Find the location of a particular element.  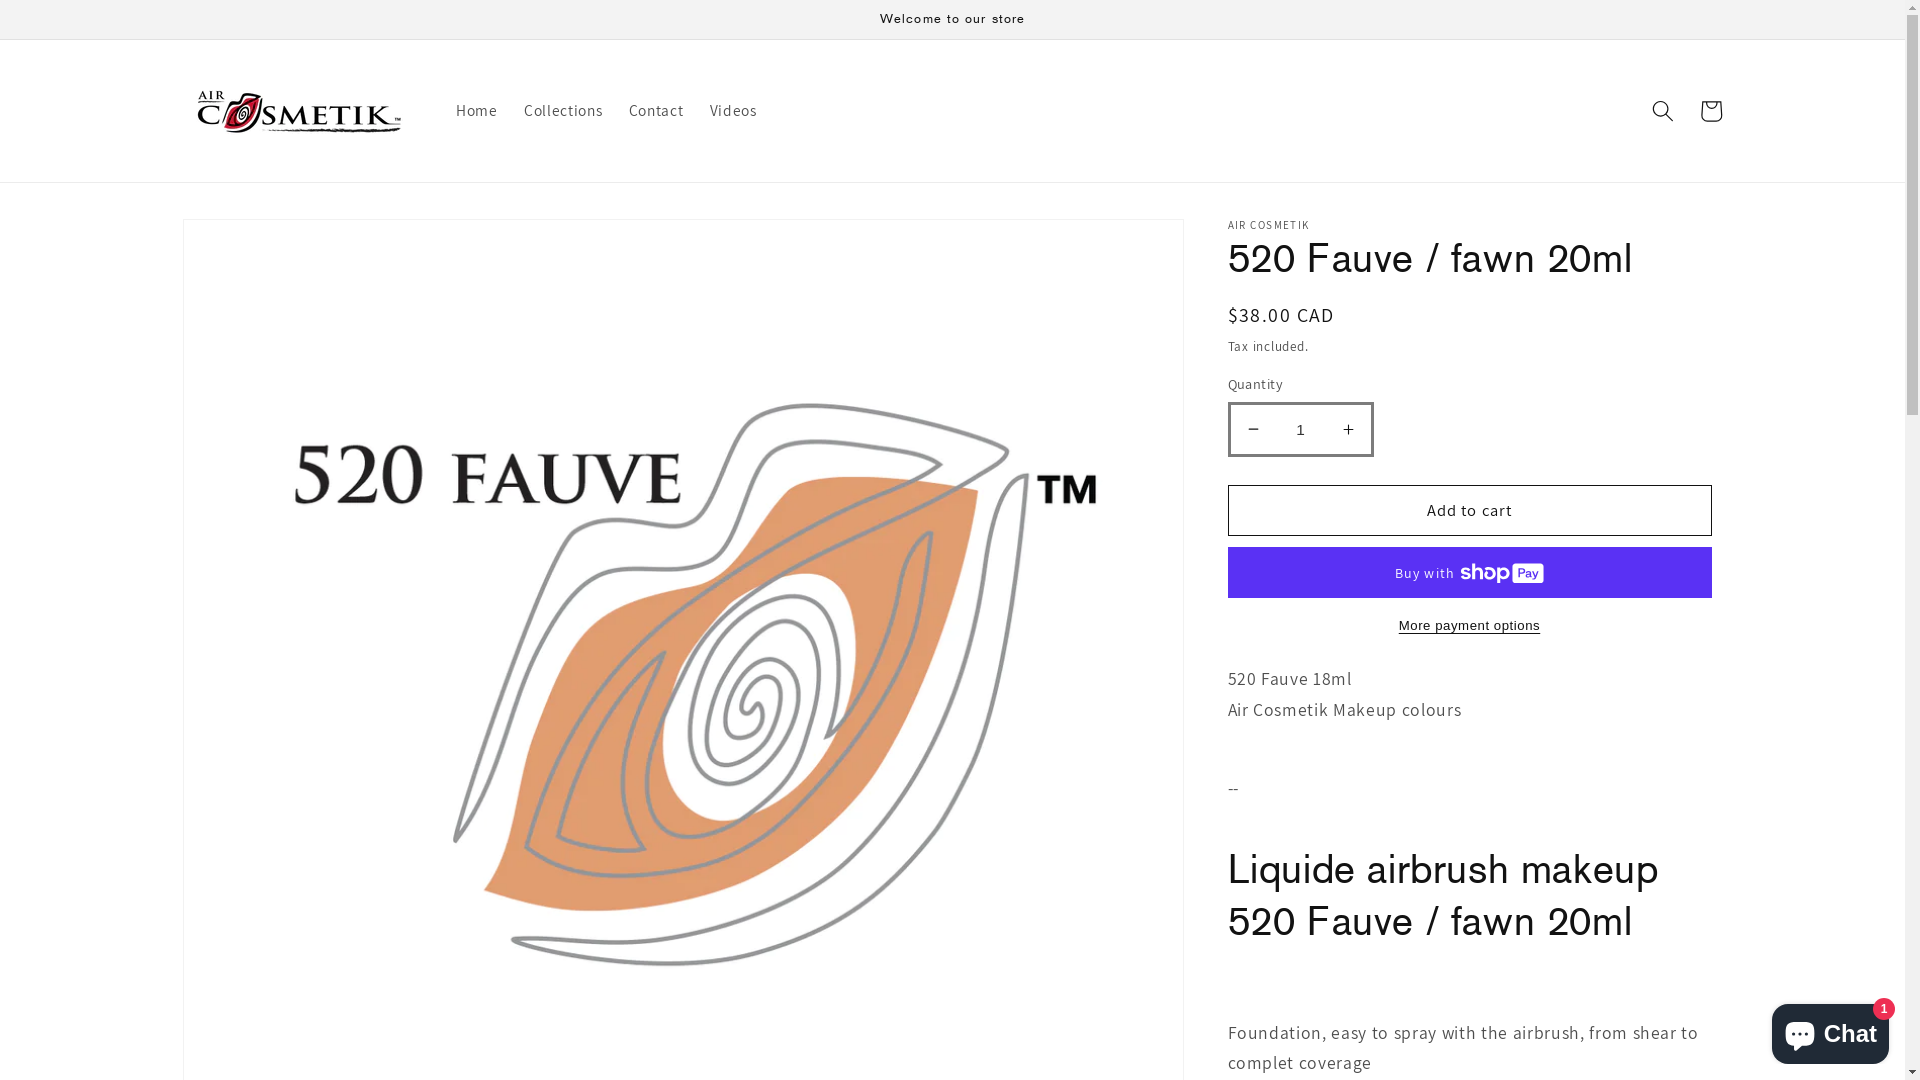

Contact is located at coordinates (656, 111).